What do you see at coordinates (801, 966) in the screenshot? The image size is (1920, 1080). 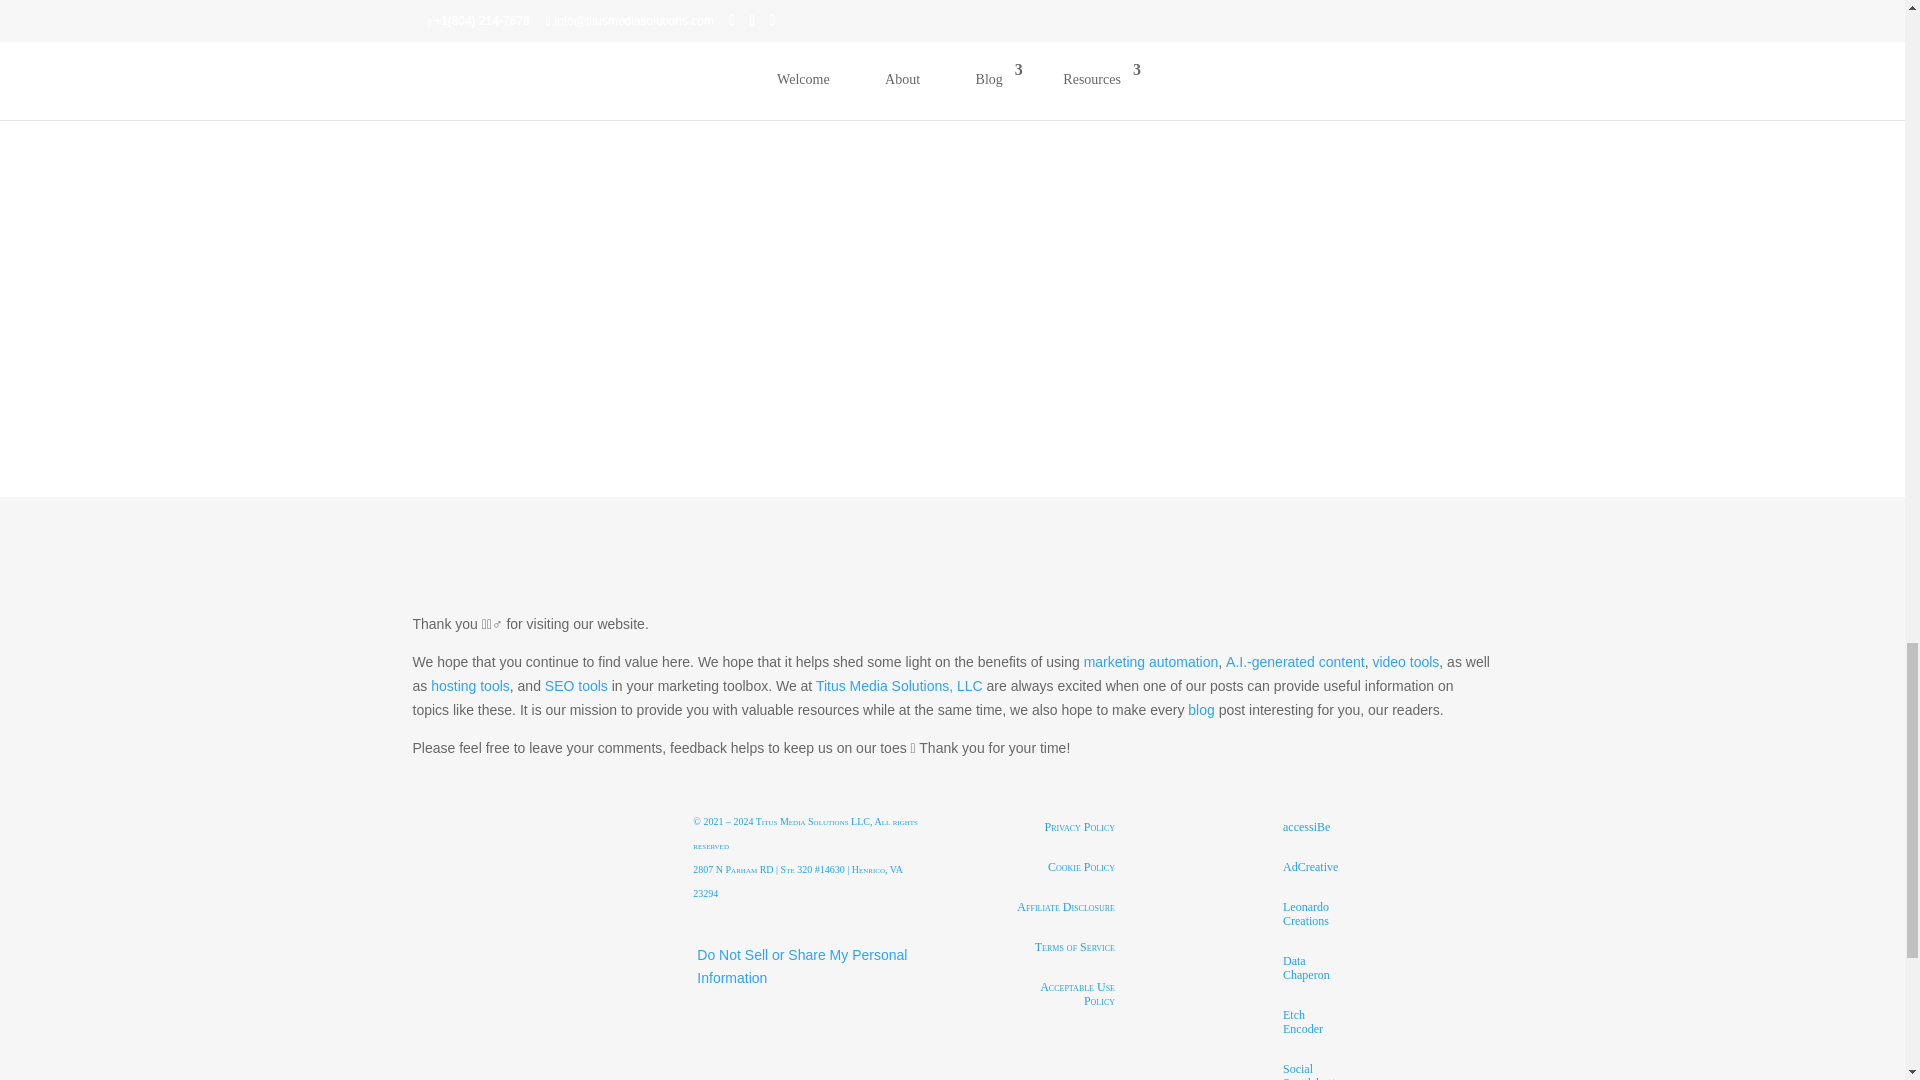 I see `Do Not Sell or Share My Personal Information` at bounding box center [801, 966].